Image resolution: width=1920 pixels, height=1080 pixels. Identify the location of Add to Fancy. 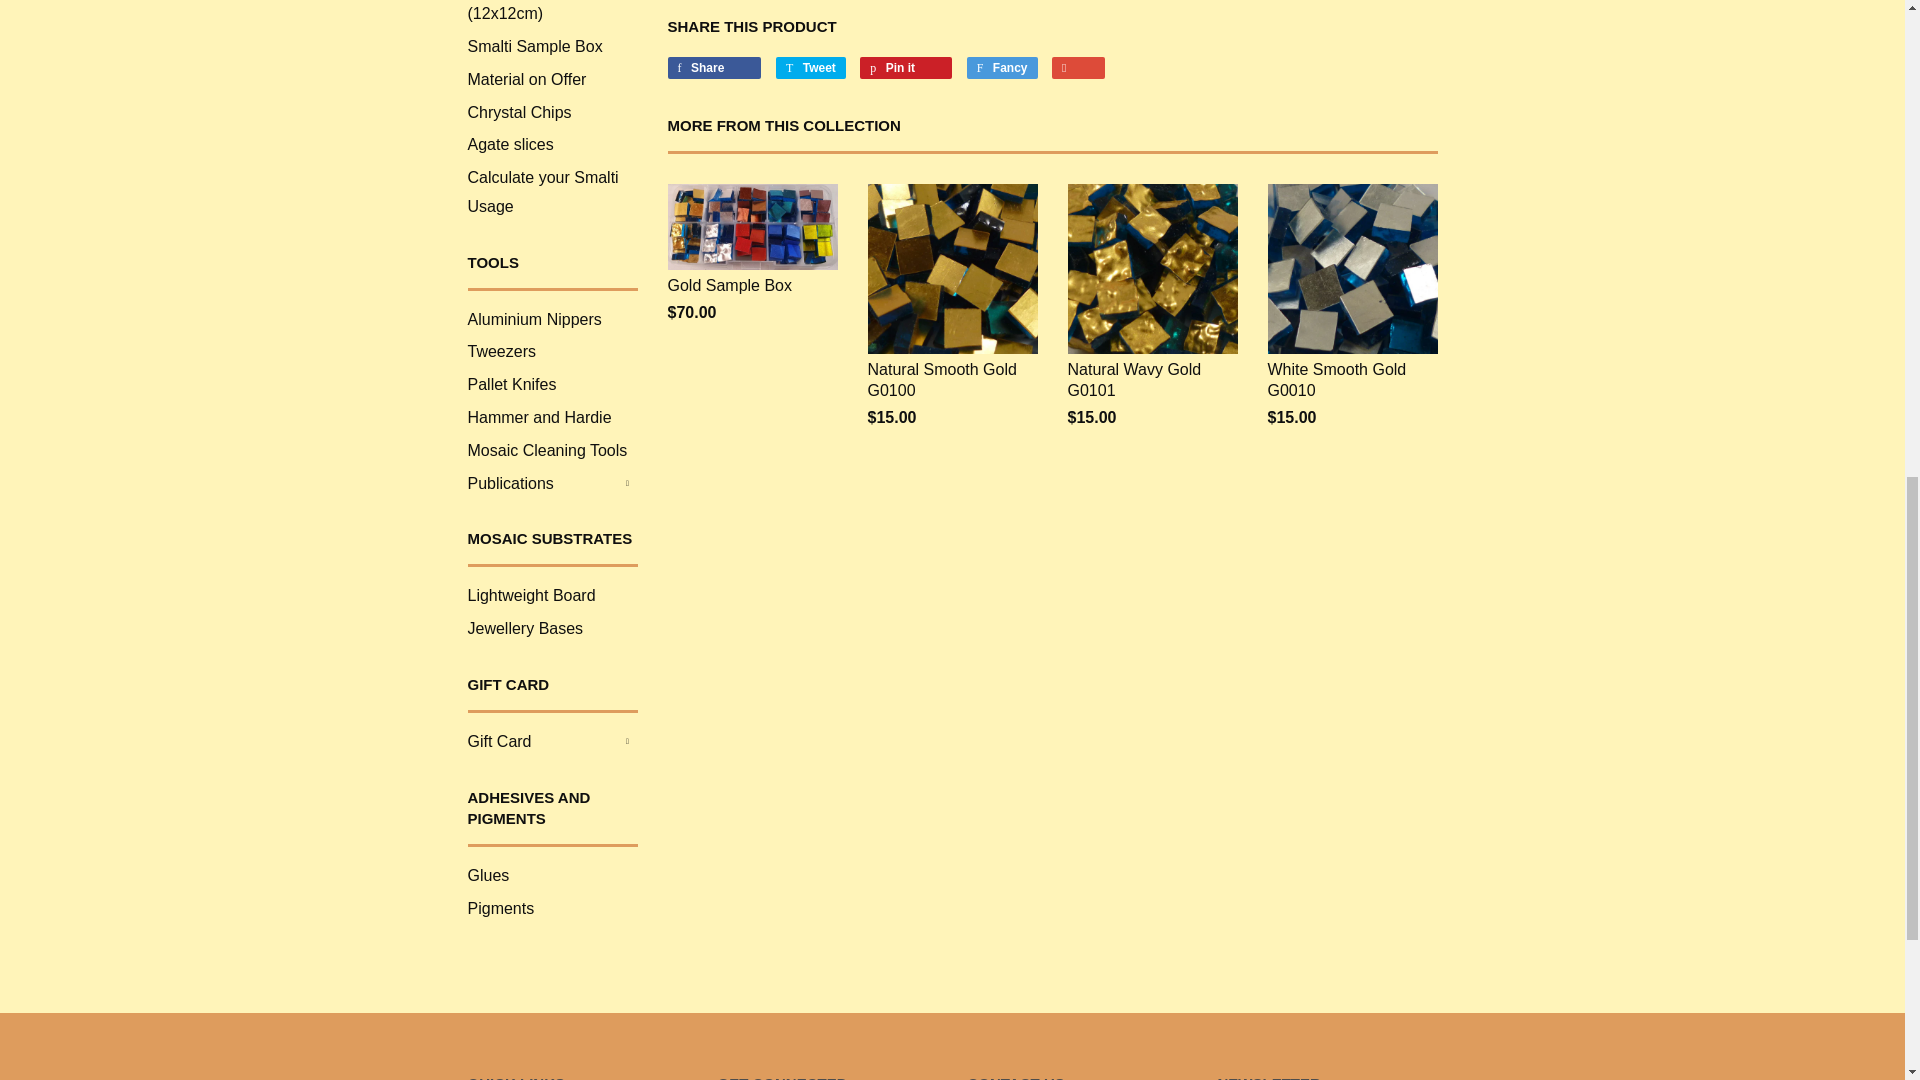
(1002, 68).